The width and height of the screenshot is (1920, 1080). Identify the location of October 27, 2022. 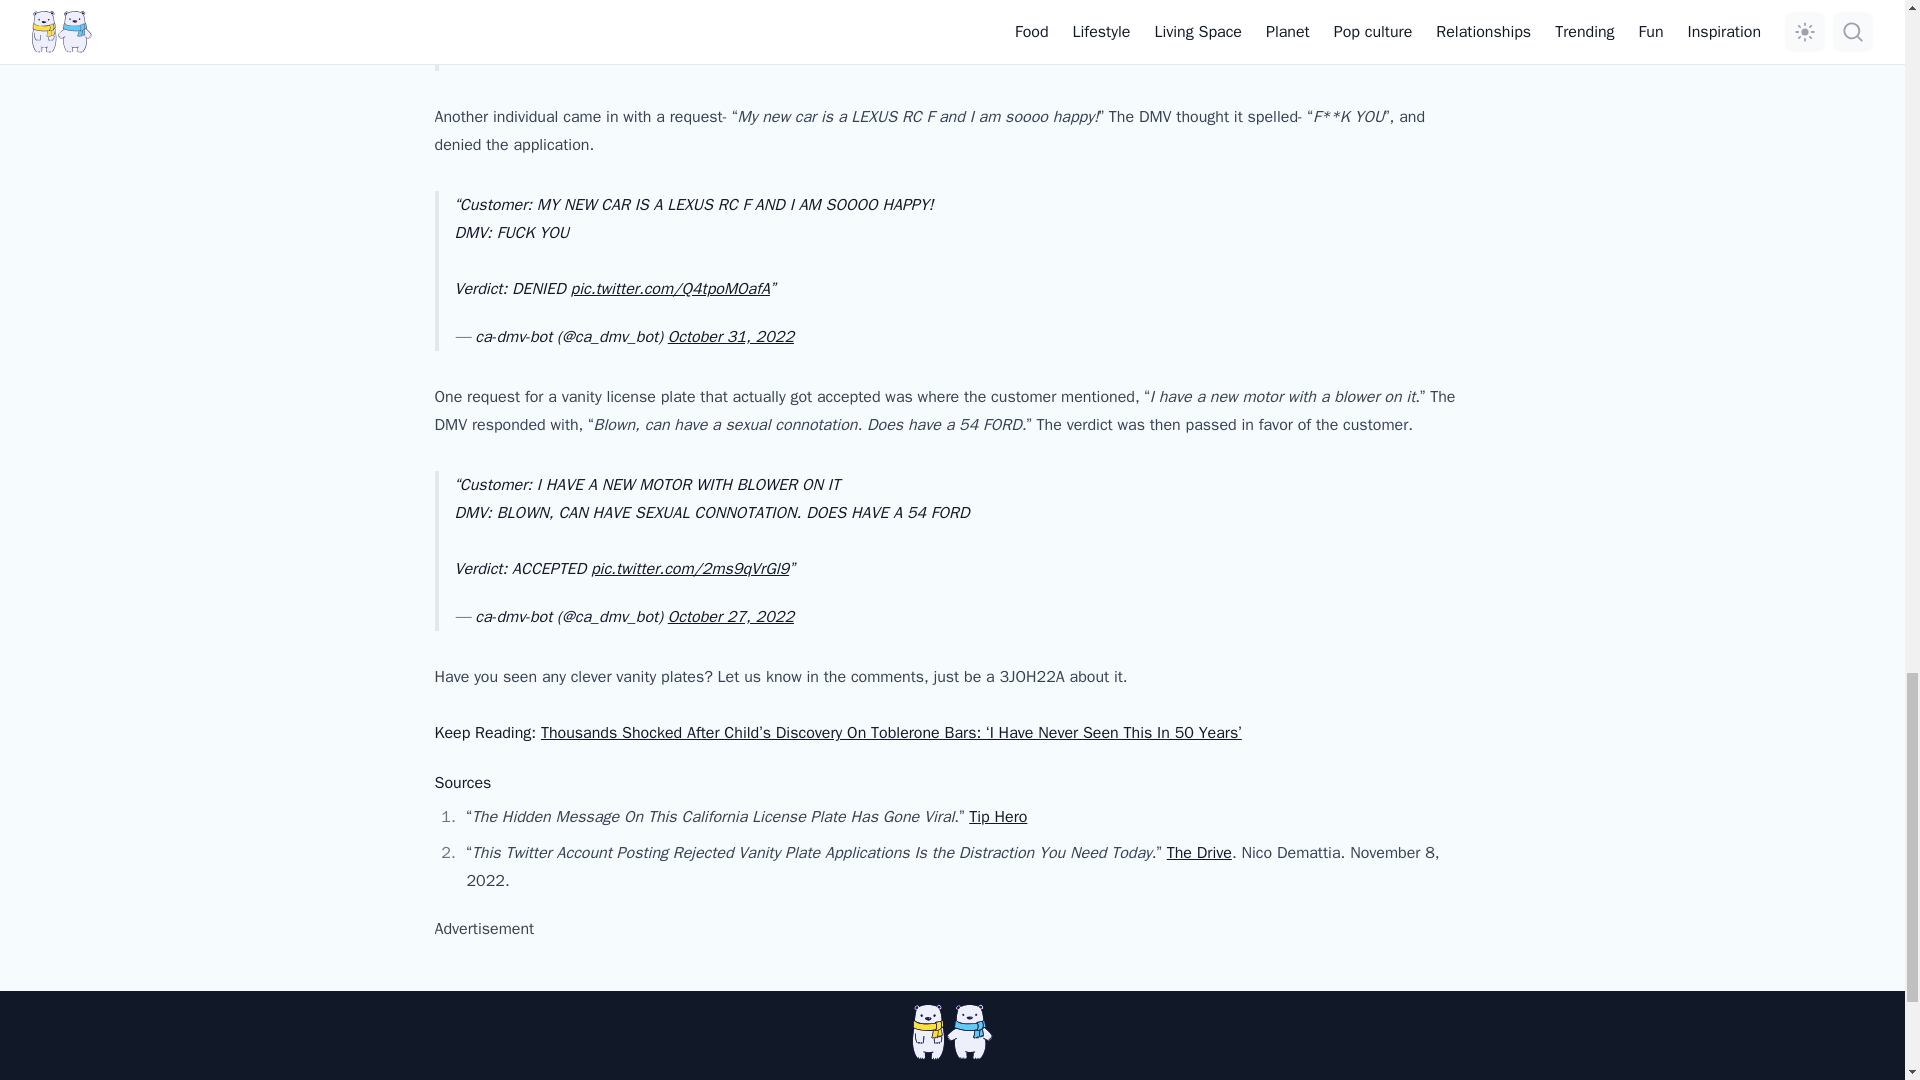
(731, 616).